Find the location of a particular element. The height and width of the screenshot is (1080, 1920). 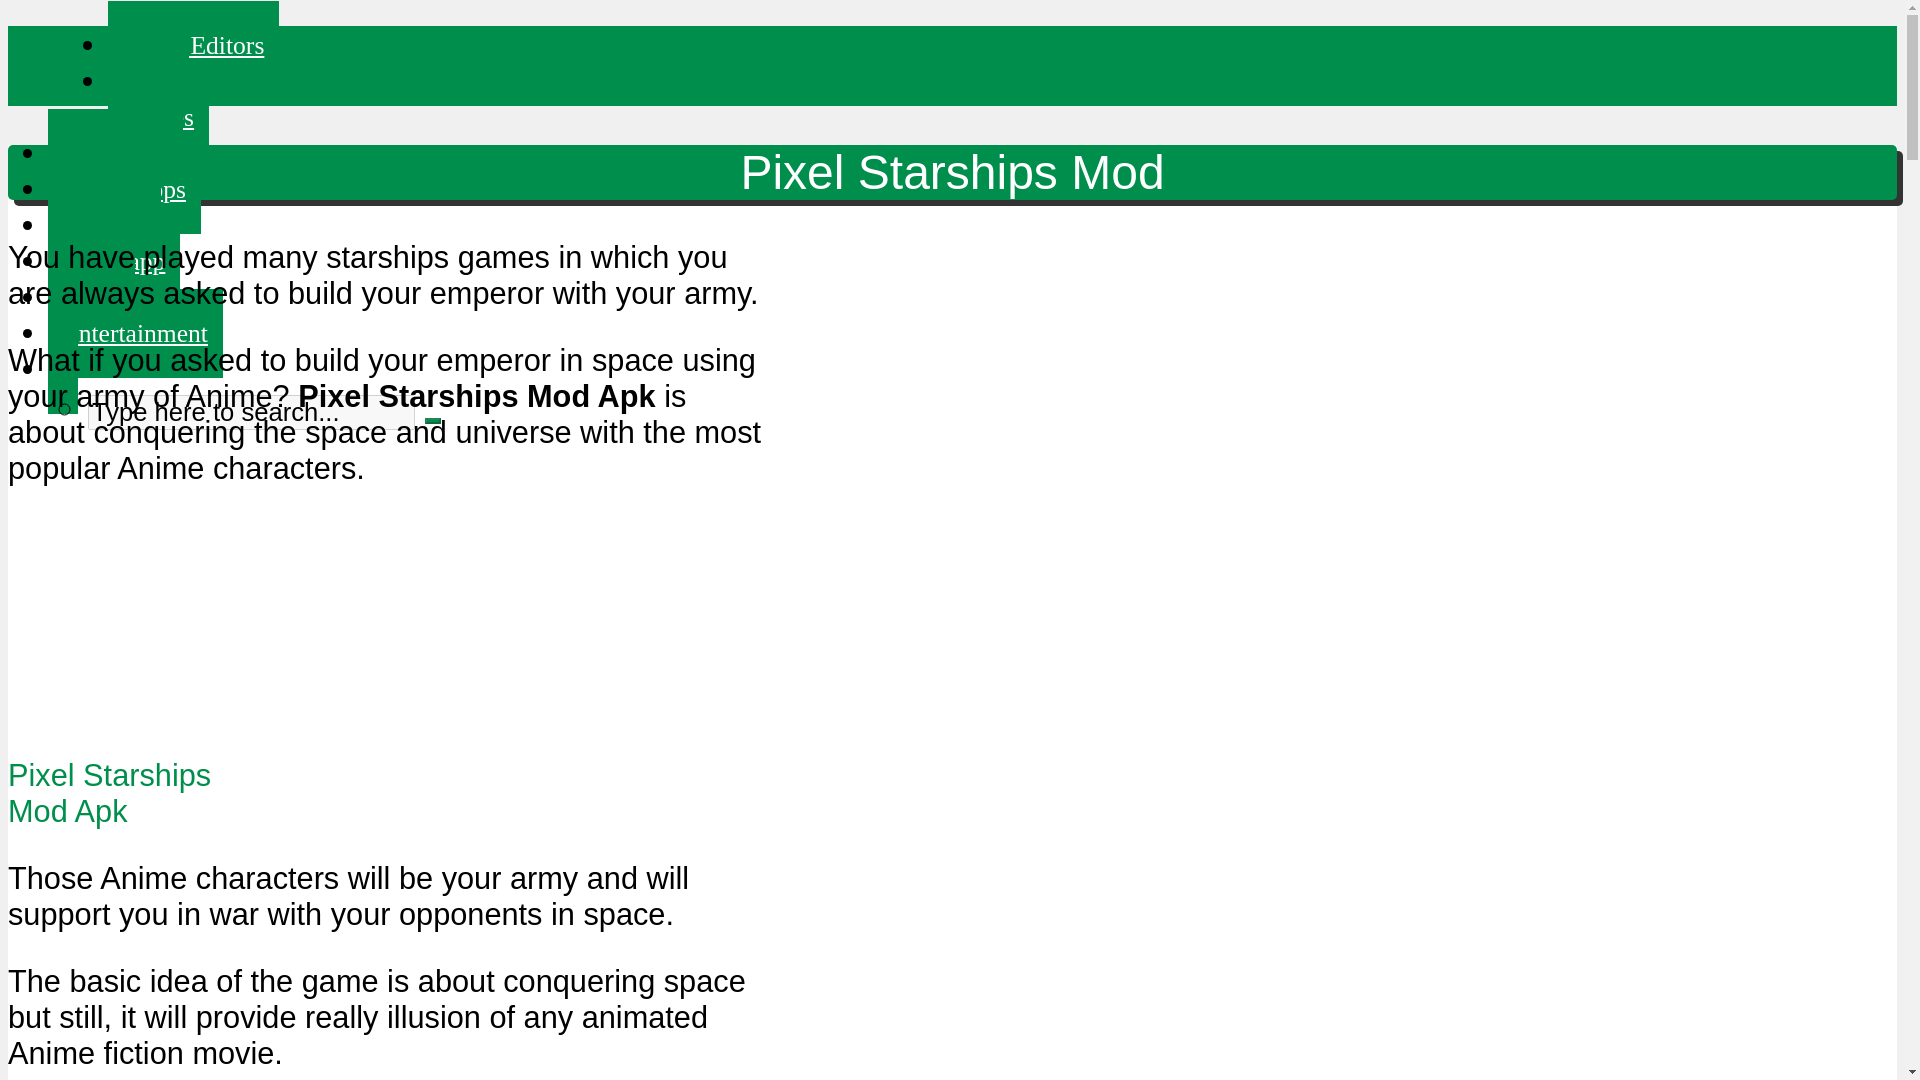

Type here to search... is located at coordinates (251, 412).